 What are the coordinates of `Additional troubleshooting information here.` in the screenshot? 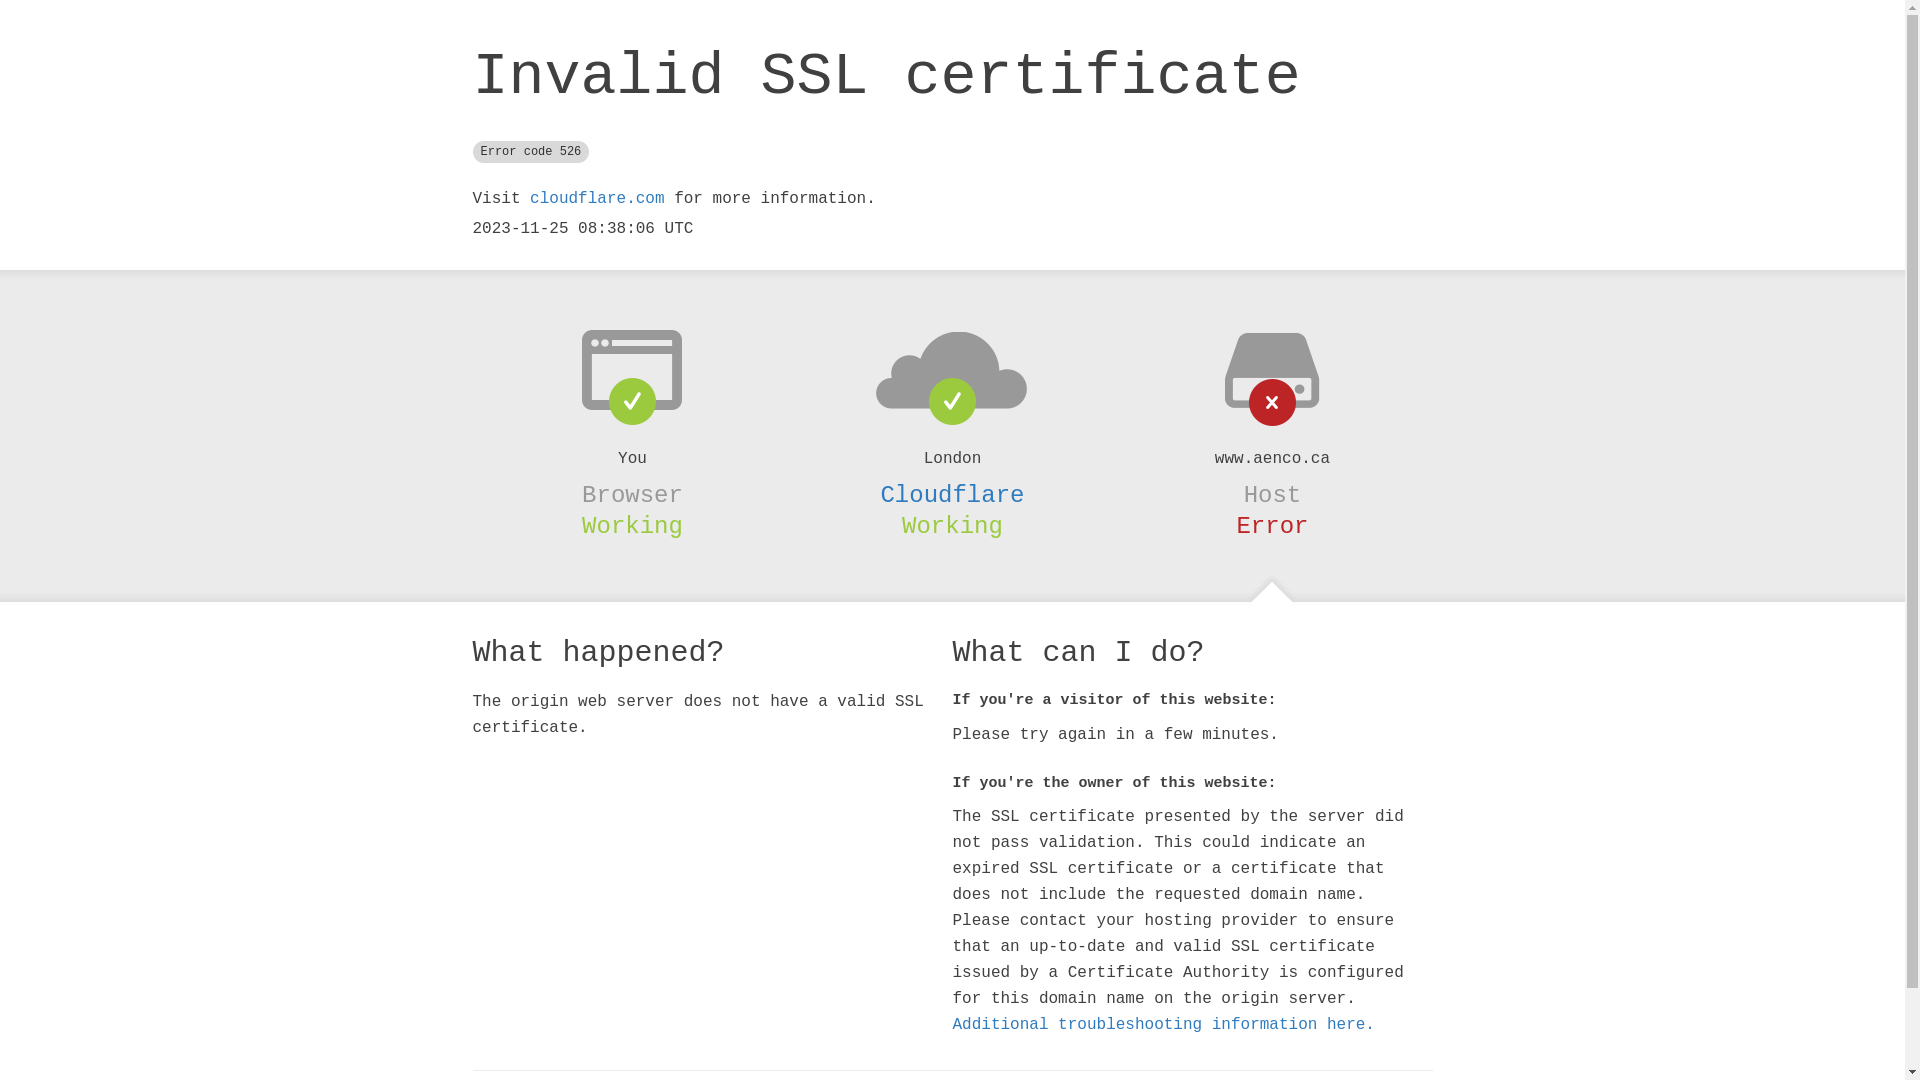 It's located at (1163, 1025).